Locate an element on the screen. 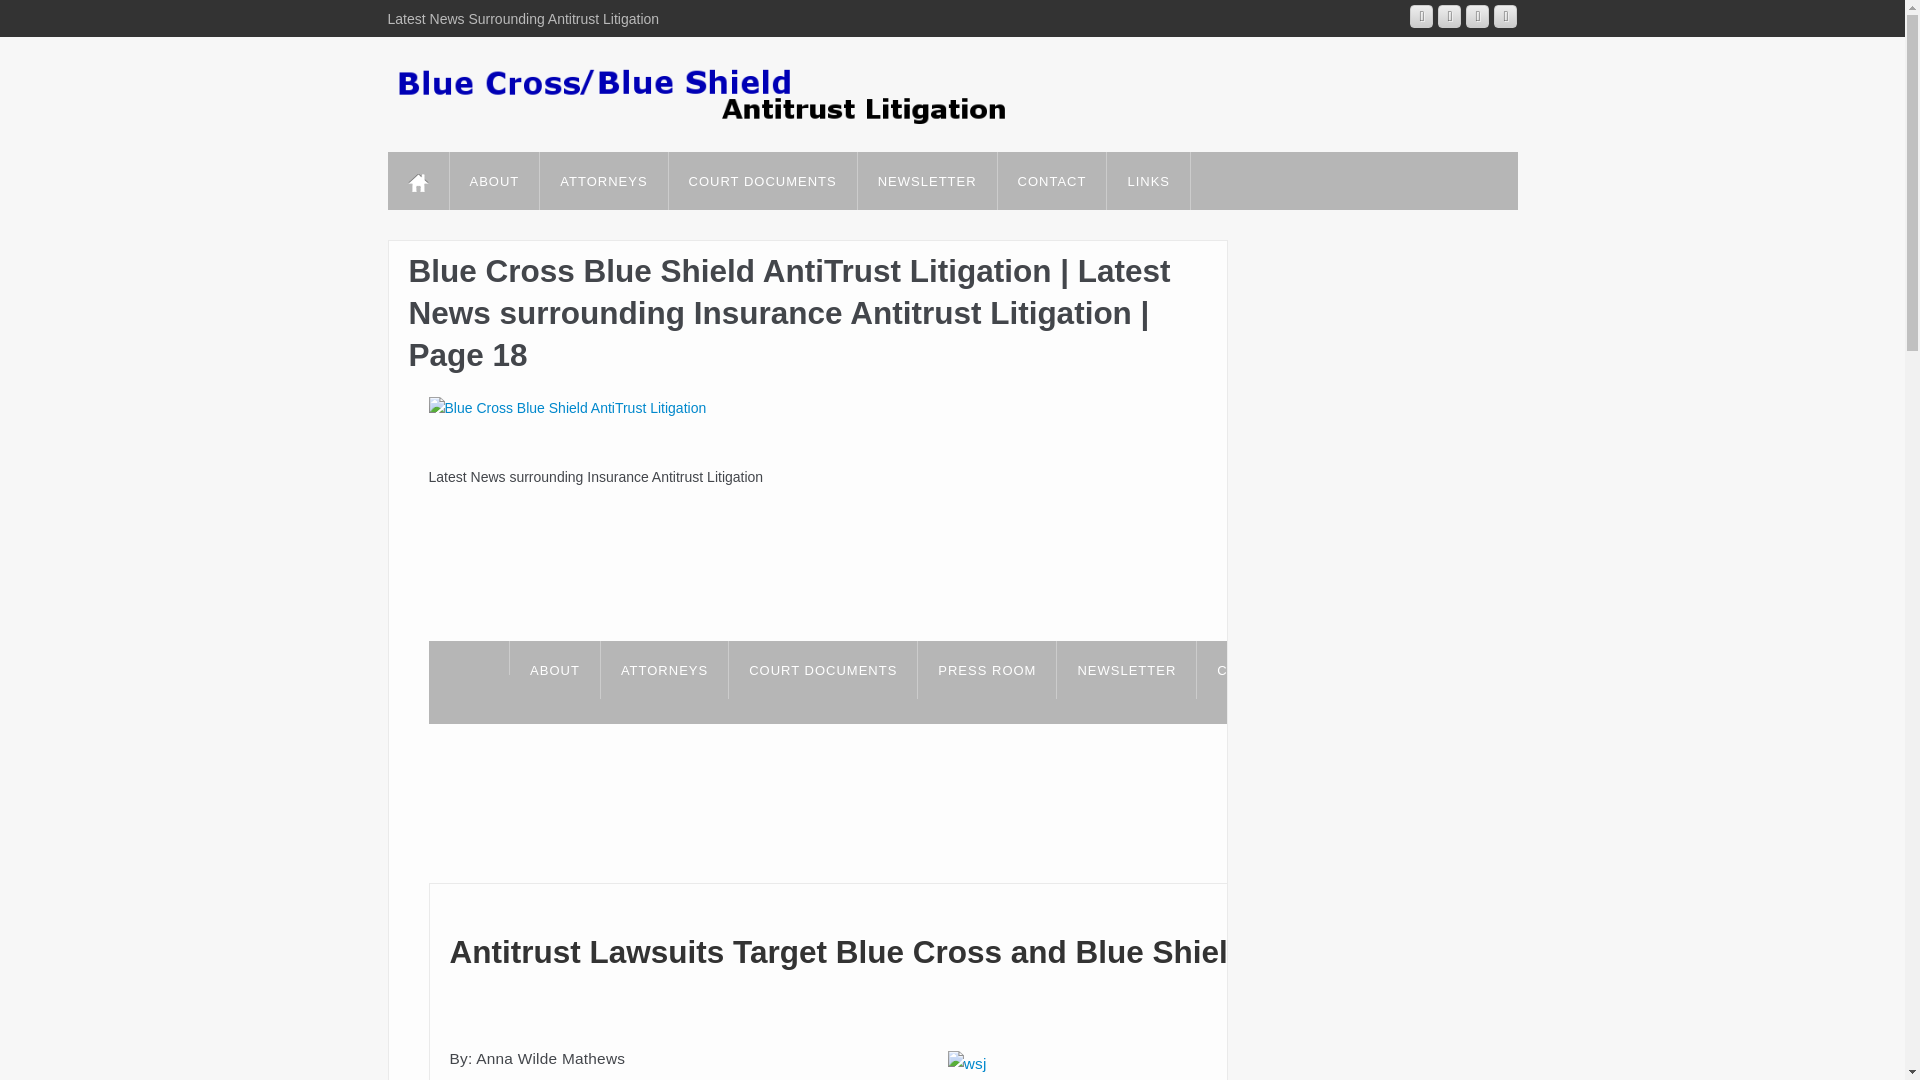  COURT DOCUMENTS is located at coordinates (762, 180).